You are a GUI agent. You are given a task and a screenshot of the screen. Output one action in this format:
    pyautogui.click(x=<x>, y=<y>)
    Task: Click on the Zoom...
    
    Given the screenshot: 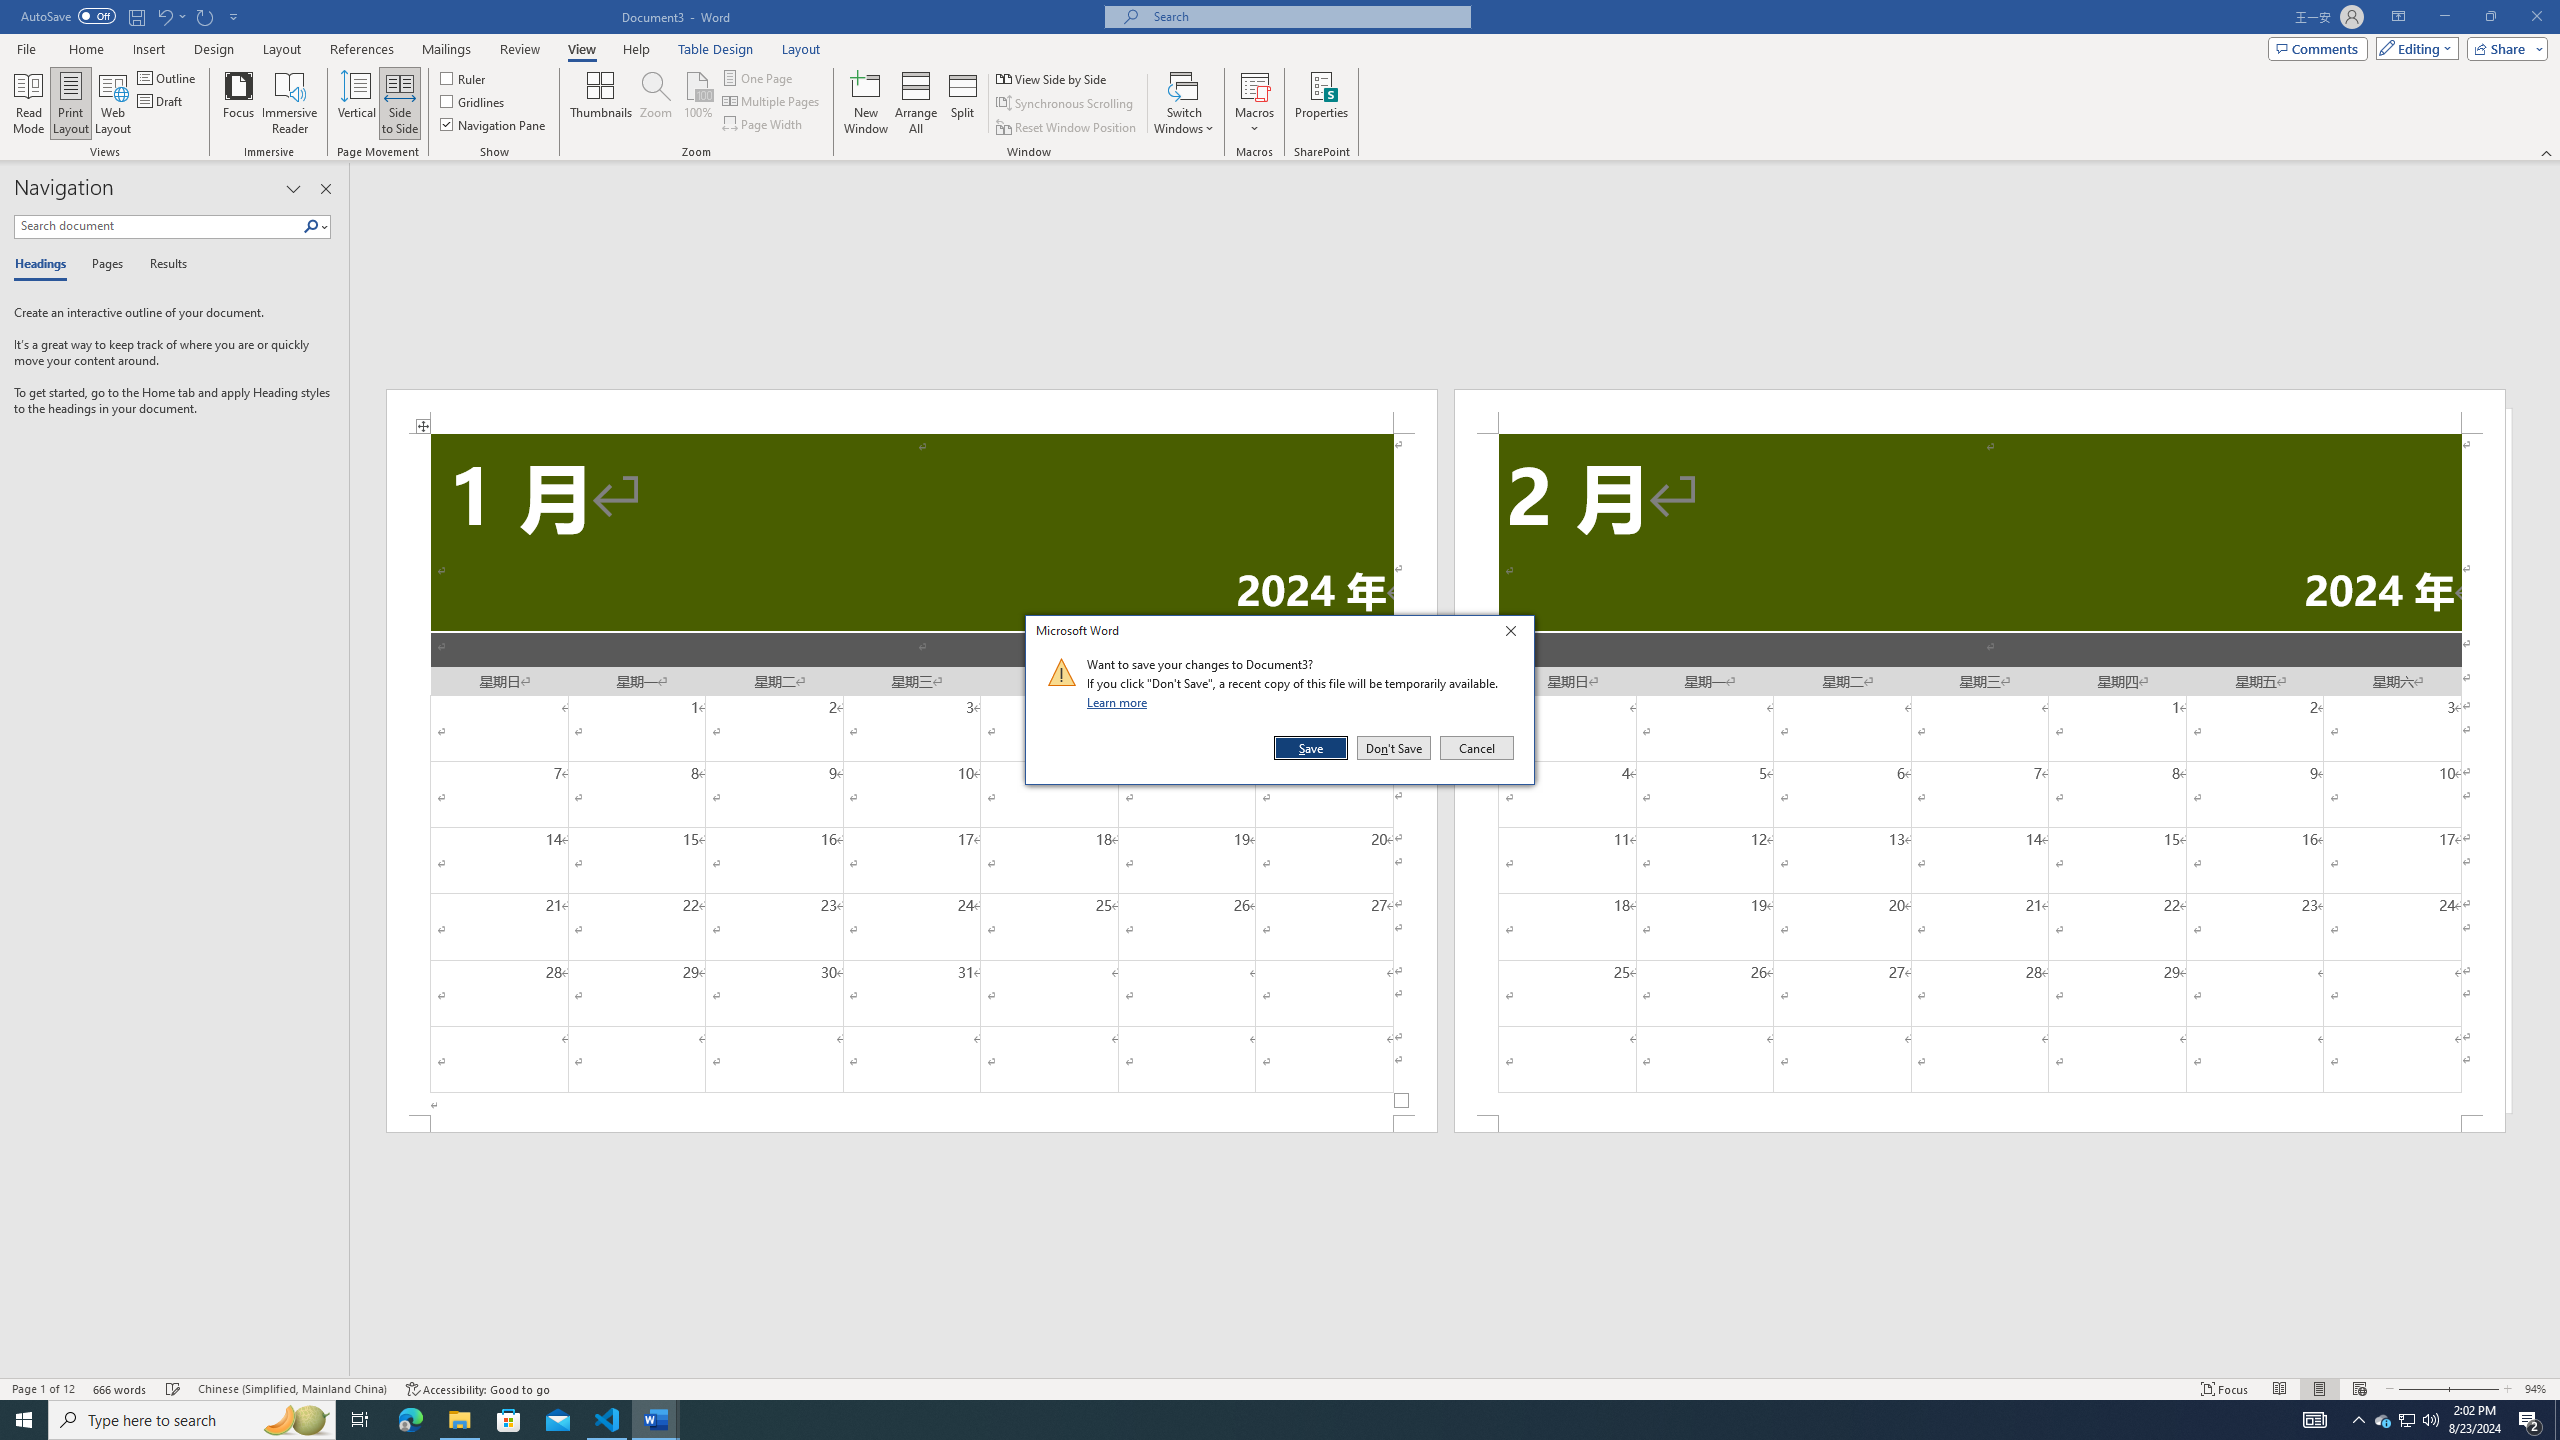 What is the action you would take?
    pyautogui.click(x=654, y=103)
    